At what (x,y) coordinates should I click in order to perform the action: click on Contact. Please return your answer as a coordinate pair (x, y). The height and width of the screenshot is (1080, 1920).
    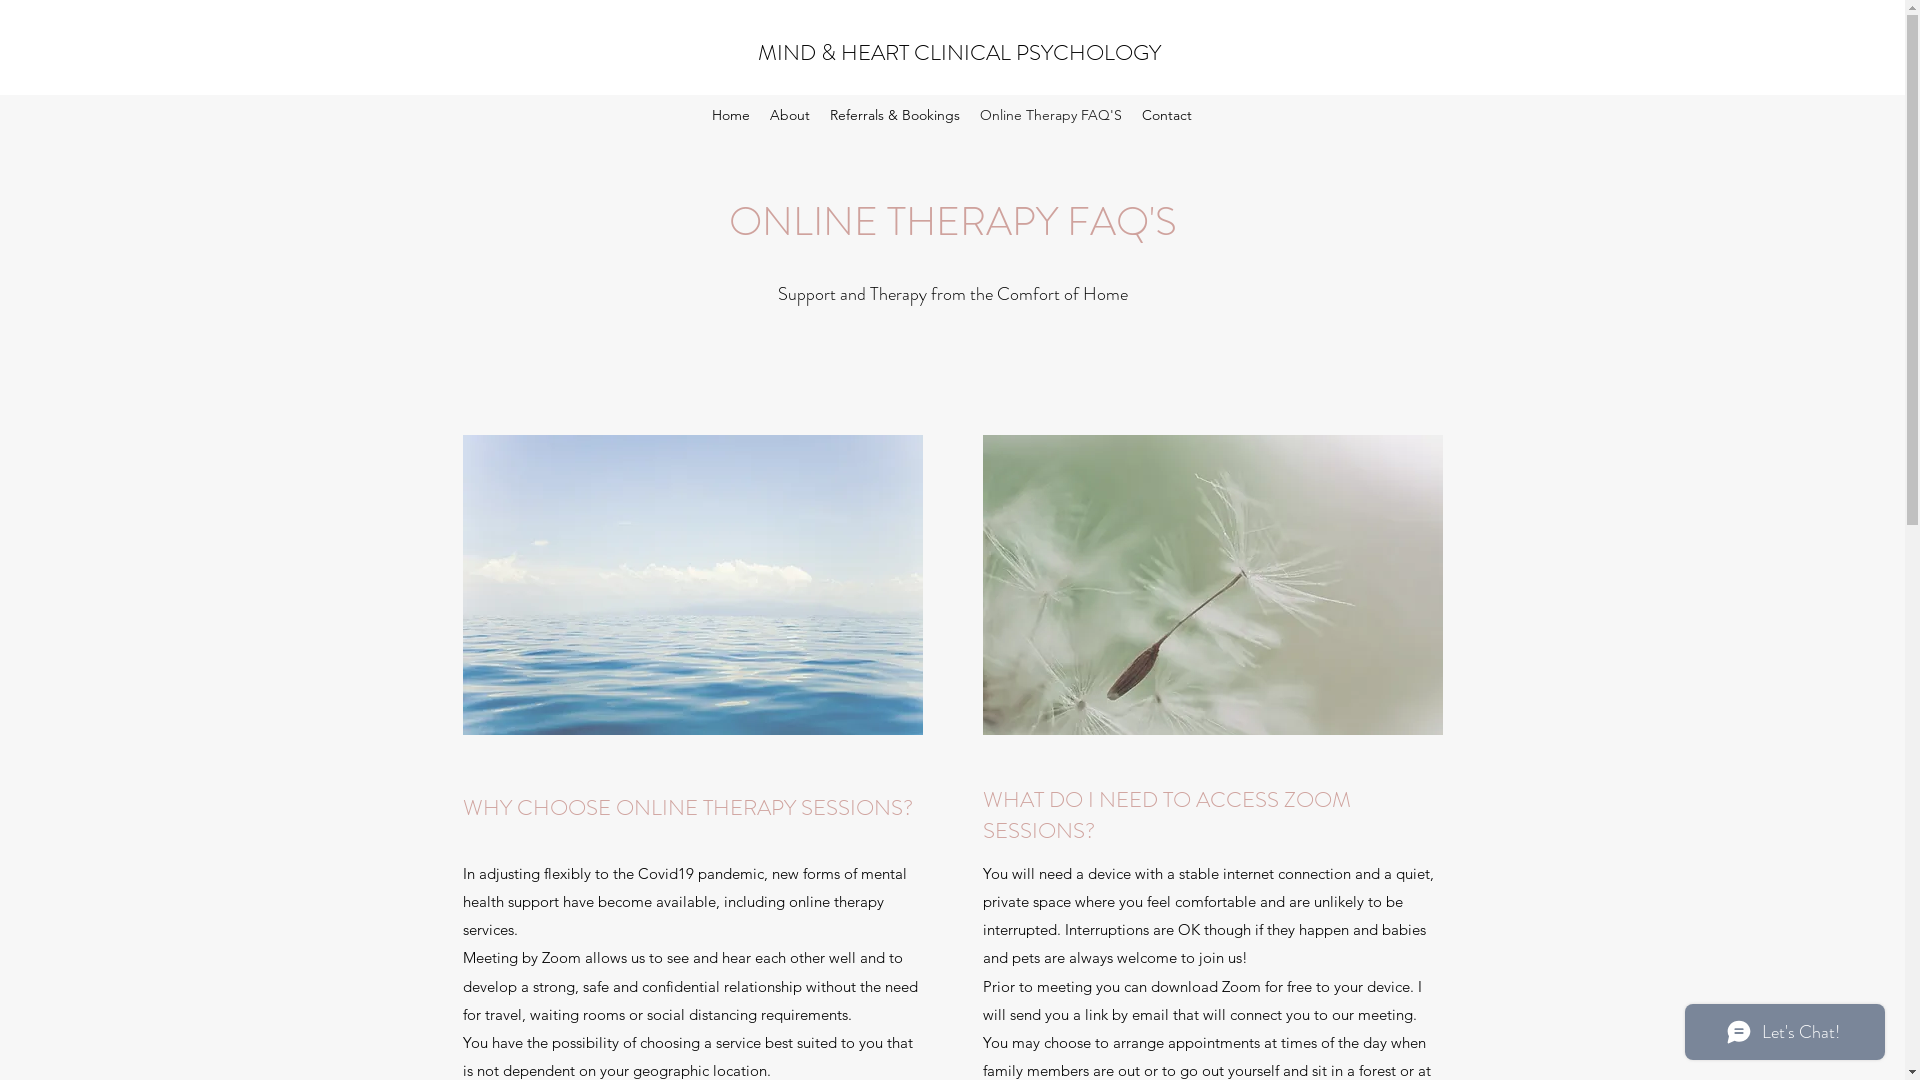
    Looking at the image, I should click on (1167, 115).